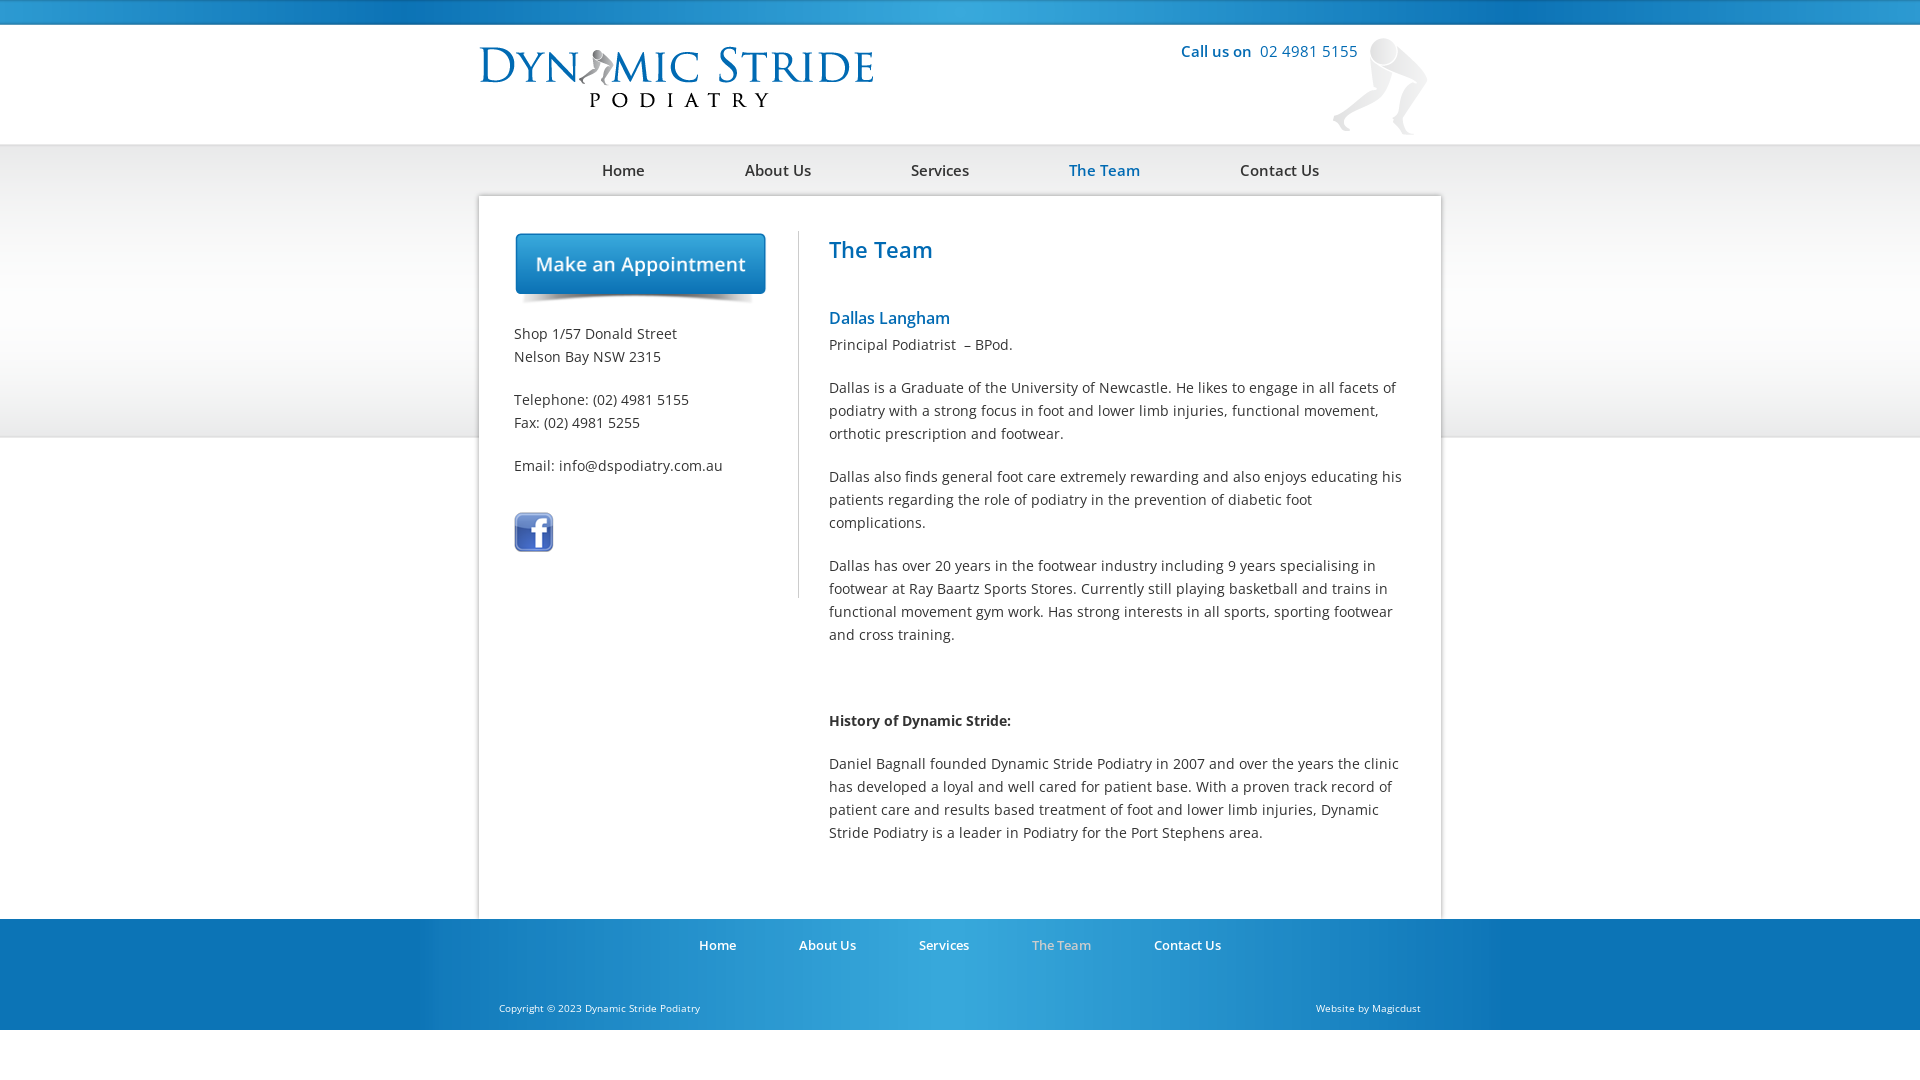 The height and width of the screenshot is (1080, 1920). Describe the element at coordinates (777, 170) in the screenshot. I see `About Us` at that location.